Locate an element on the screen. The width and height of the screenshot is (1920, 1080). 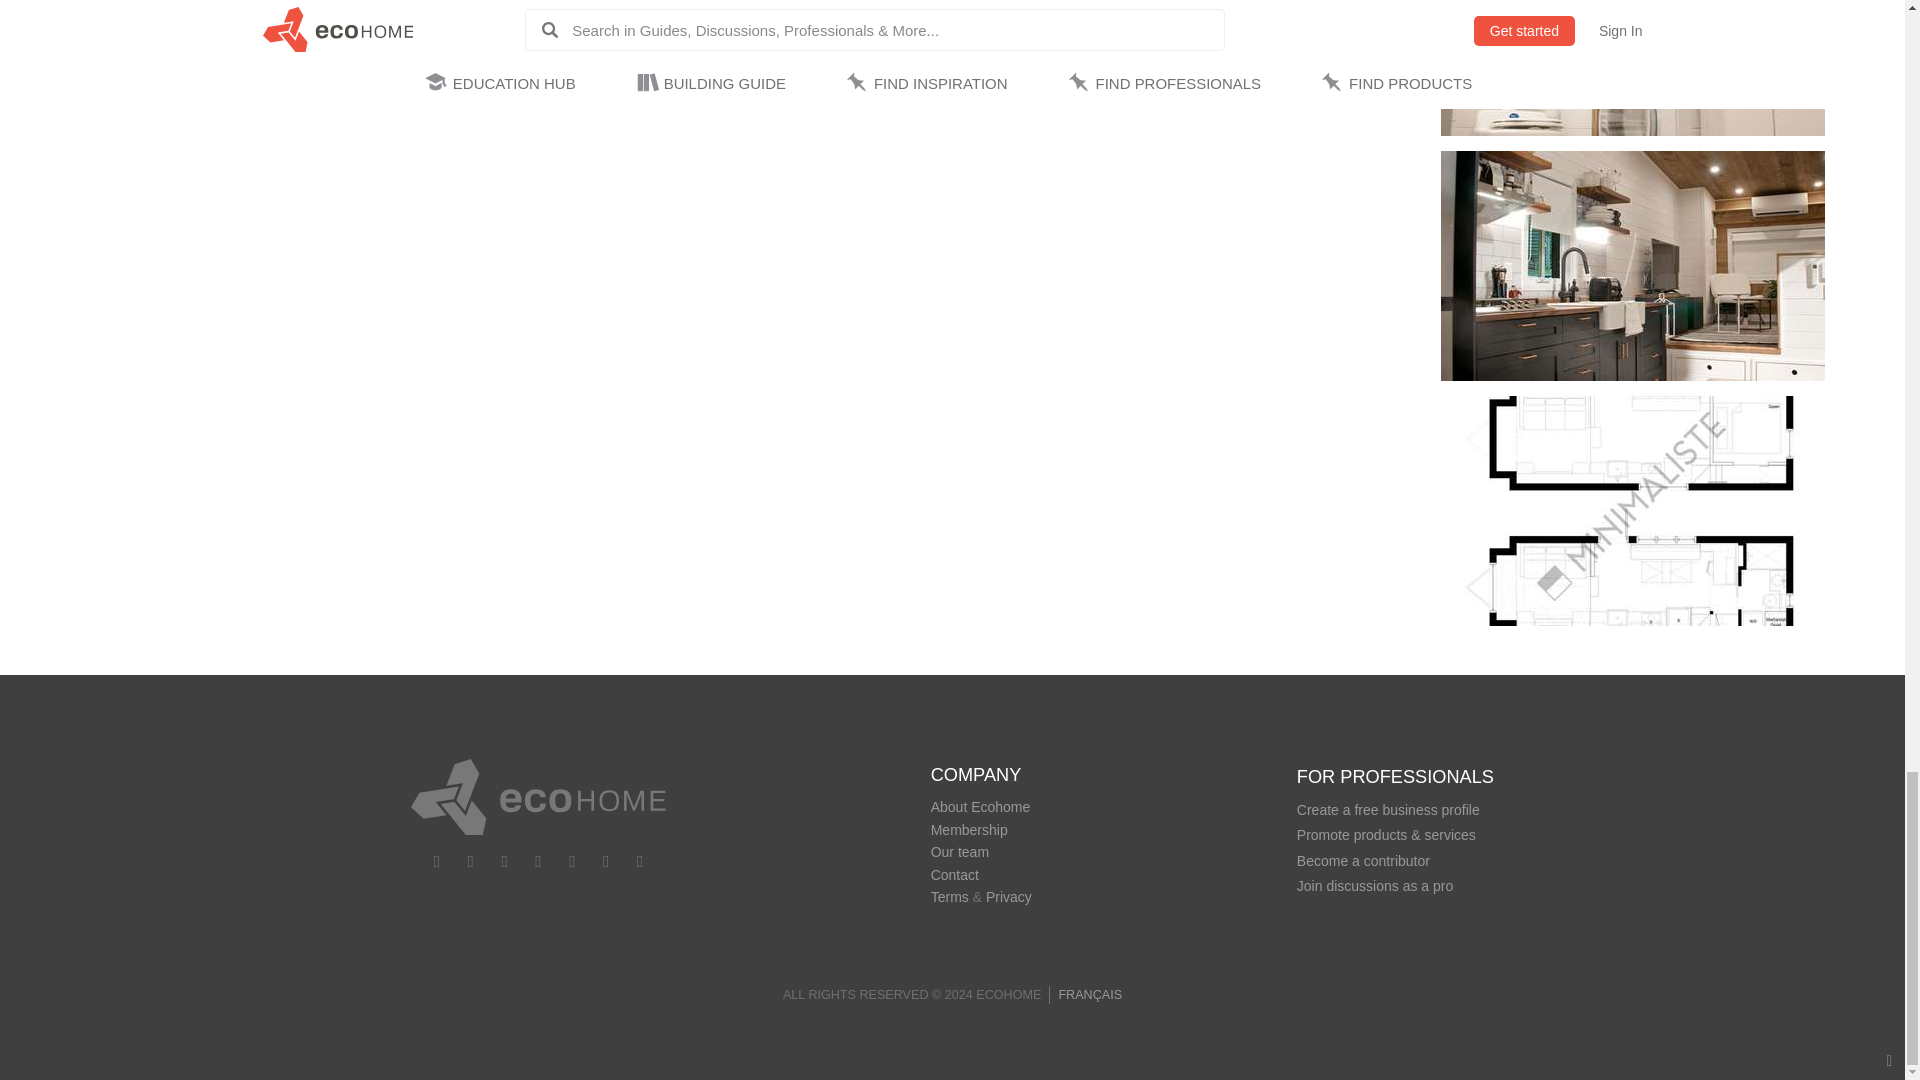
Youtube is located at coordinates (470, 858).